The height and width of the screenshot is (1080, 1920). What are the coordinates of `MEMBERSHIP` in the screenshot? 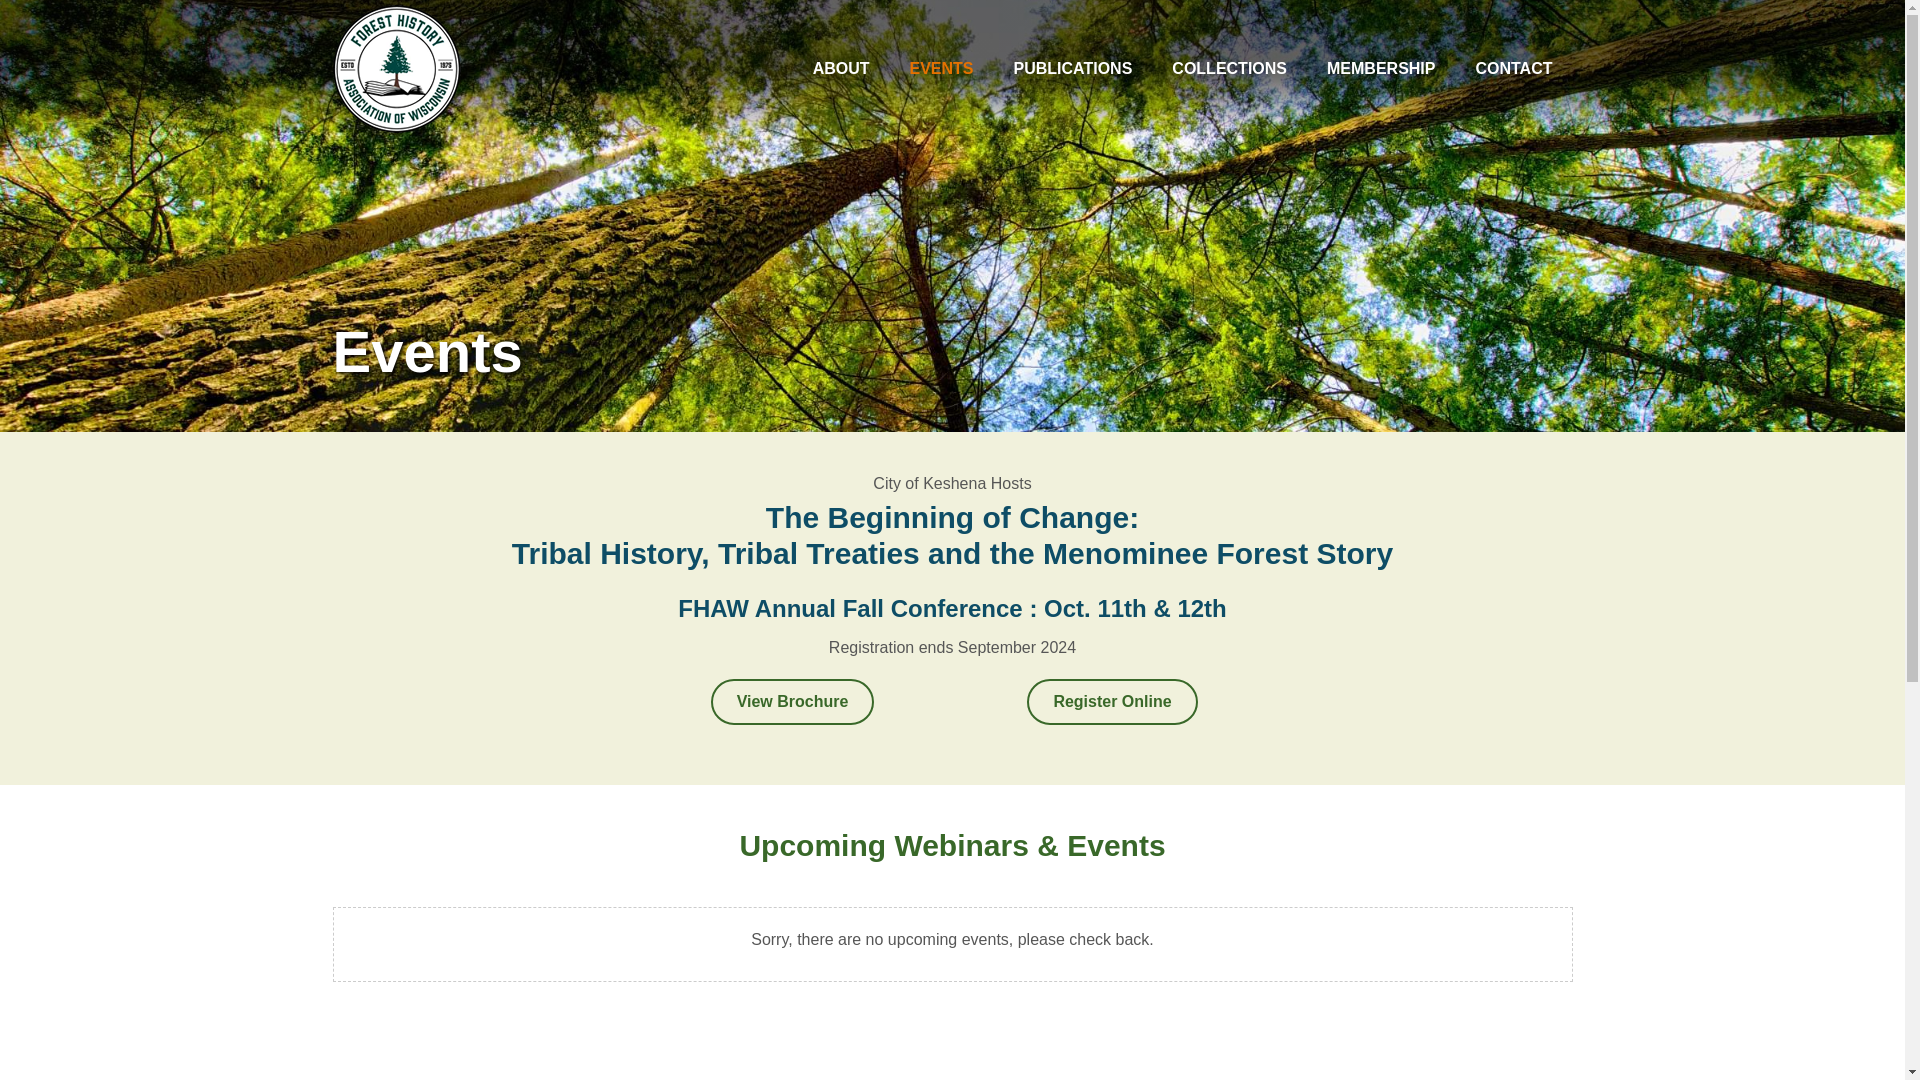 It's located at (1381, 68).